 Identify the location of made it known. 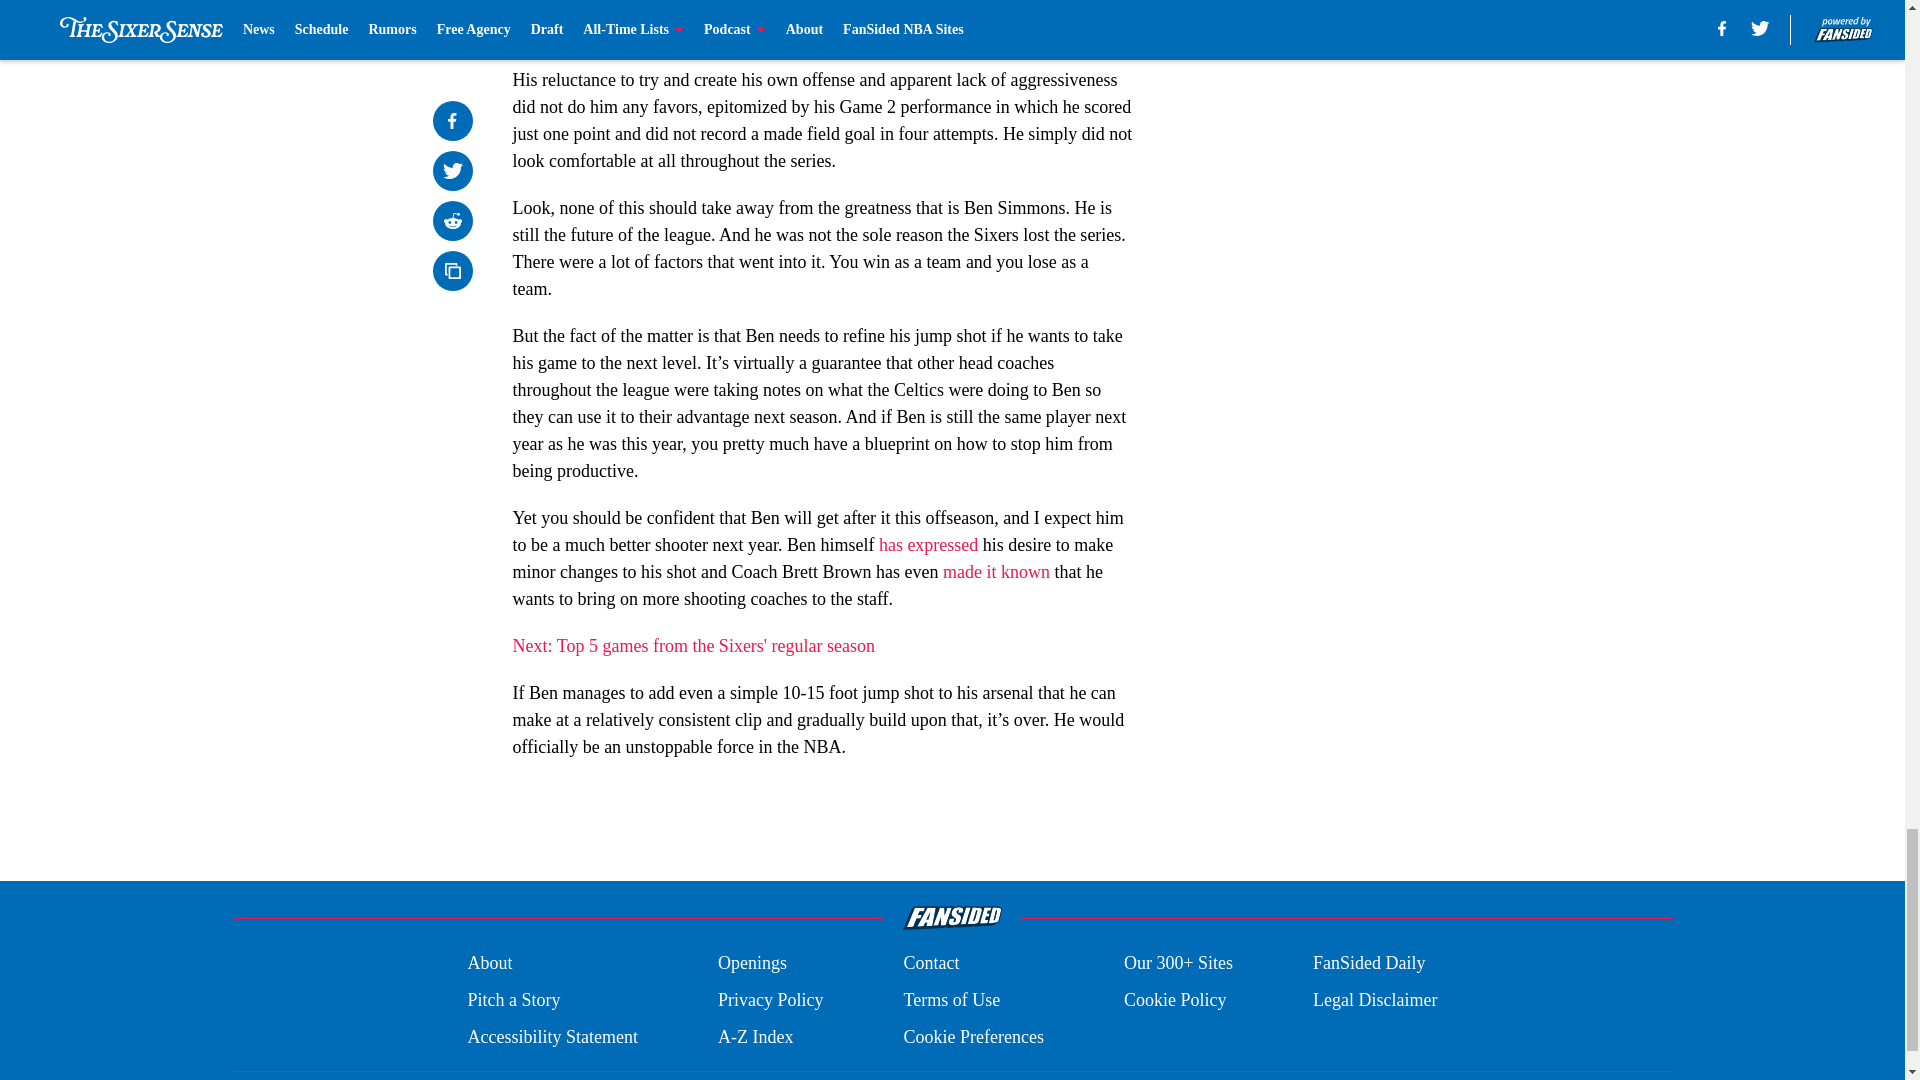
(996, 572).